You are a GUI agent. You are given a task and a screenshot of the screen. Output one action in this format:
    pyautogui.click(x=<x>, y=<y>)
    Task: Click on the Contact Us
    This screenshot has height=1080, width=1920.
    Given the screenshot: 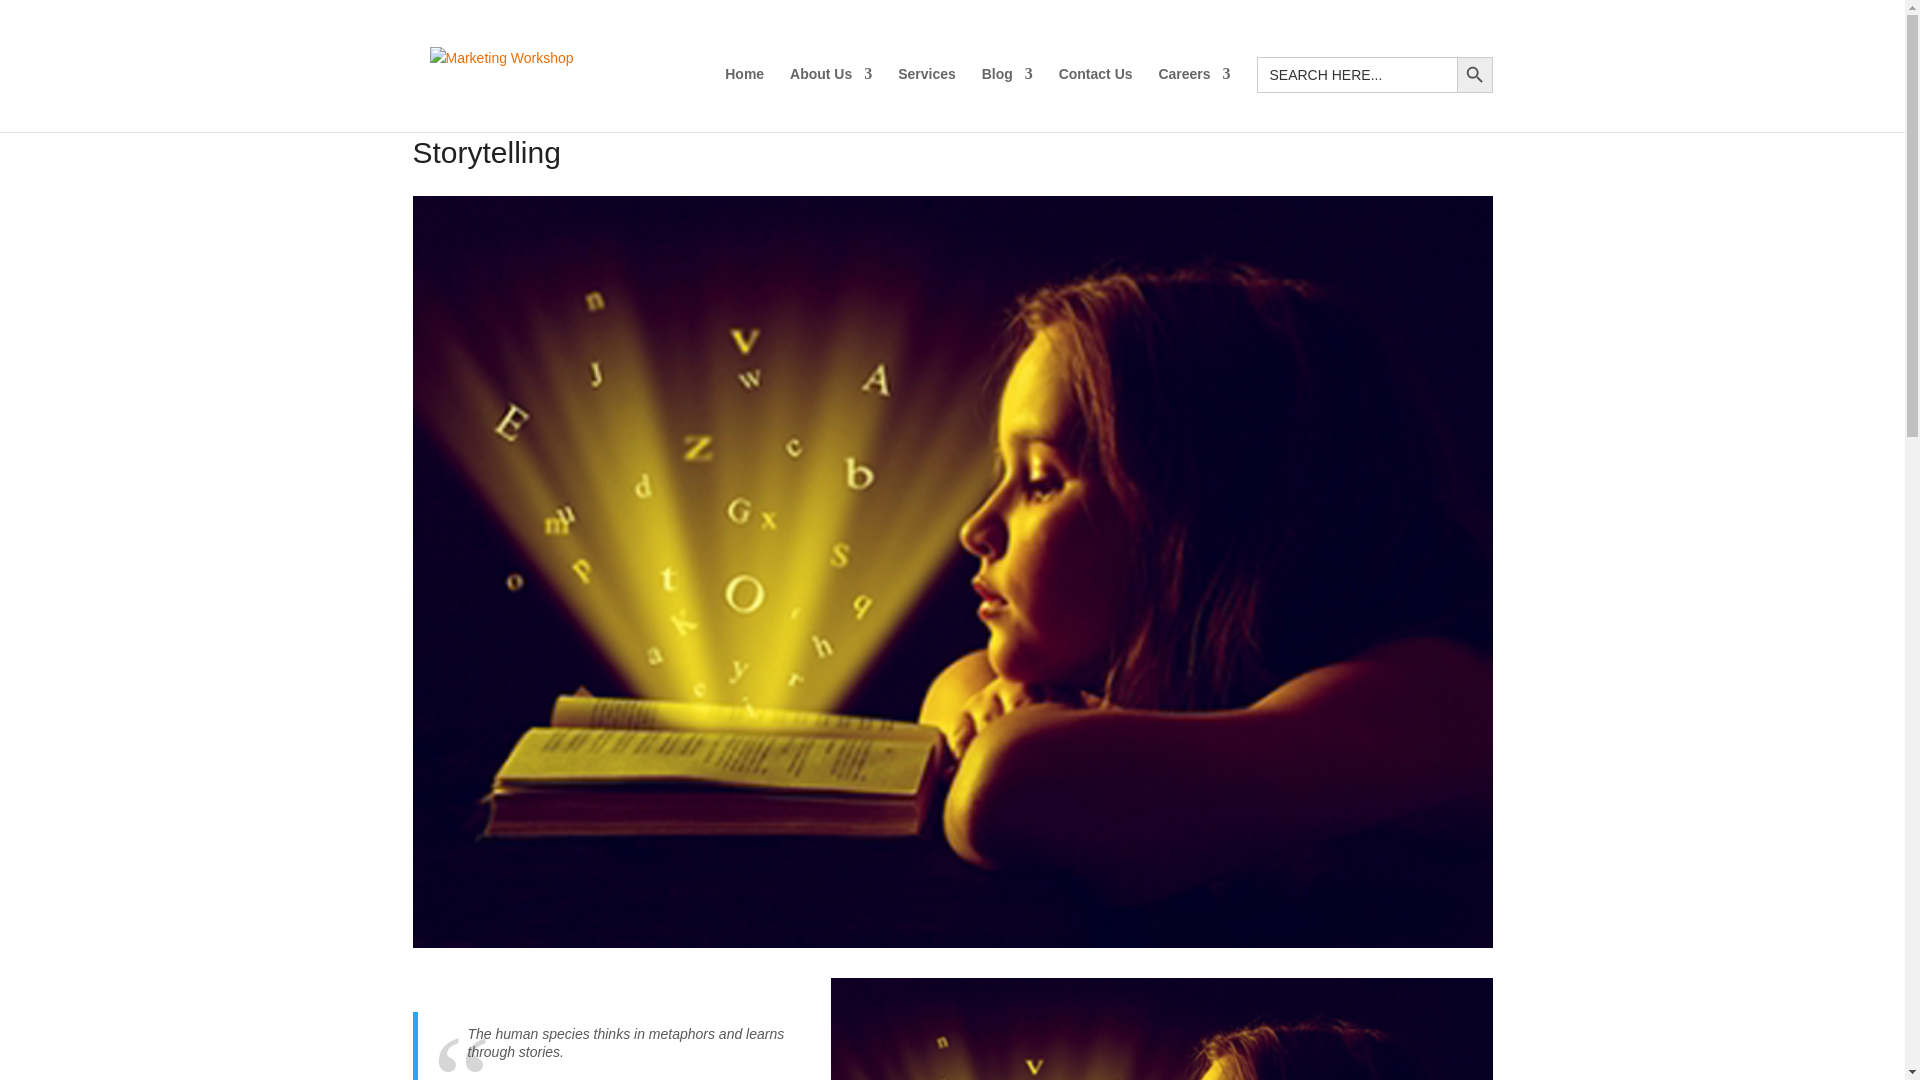 What is the action you would take?
    pyautogui.click(x=1096, y=90)
    